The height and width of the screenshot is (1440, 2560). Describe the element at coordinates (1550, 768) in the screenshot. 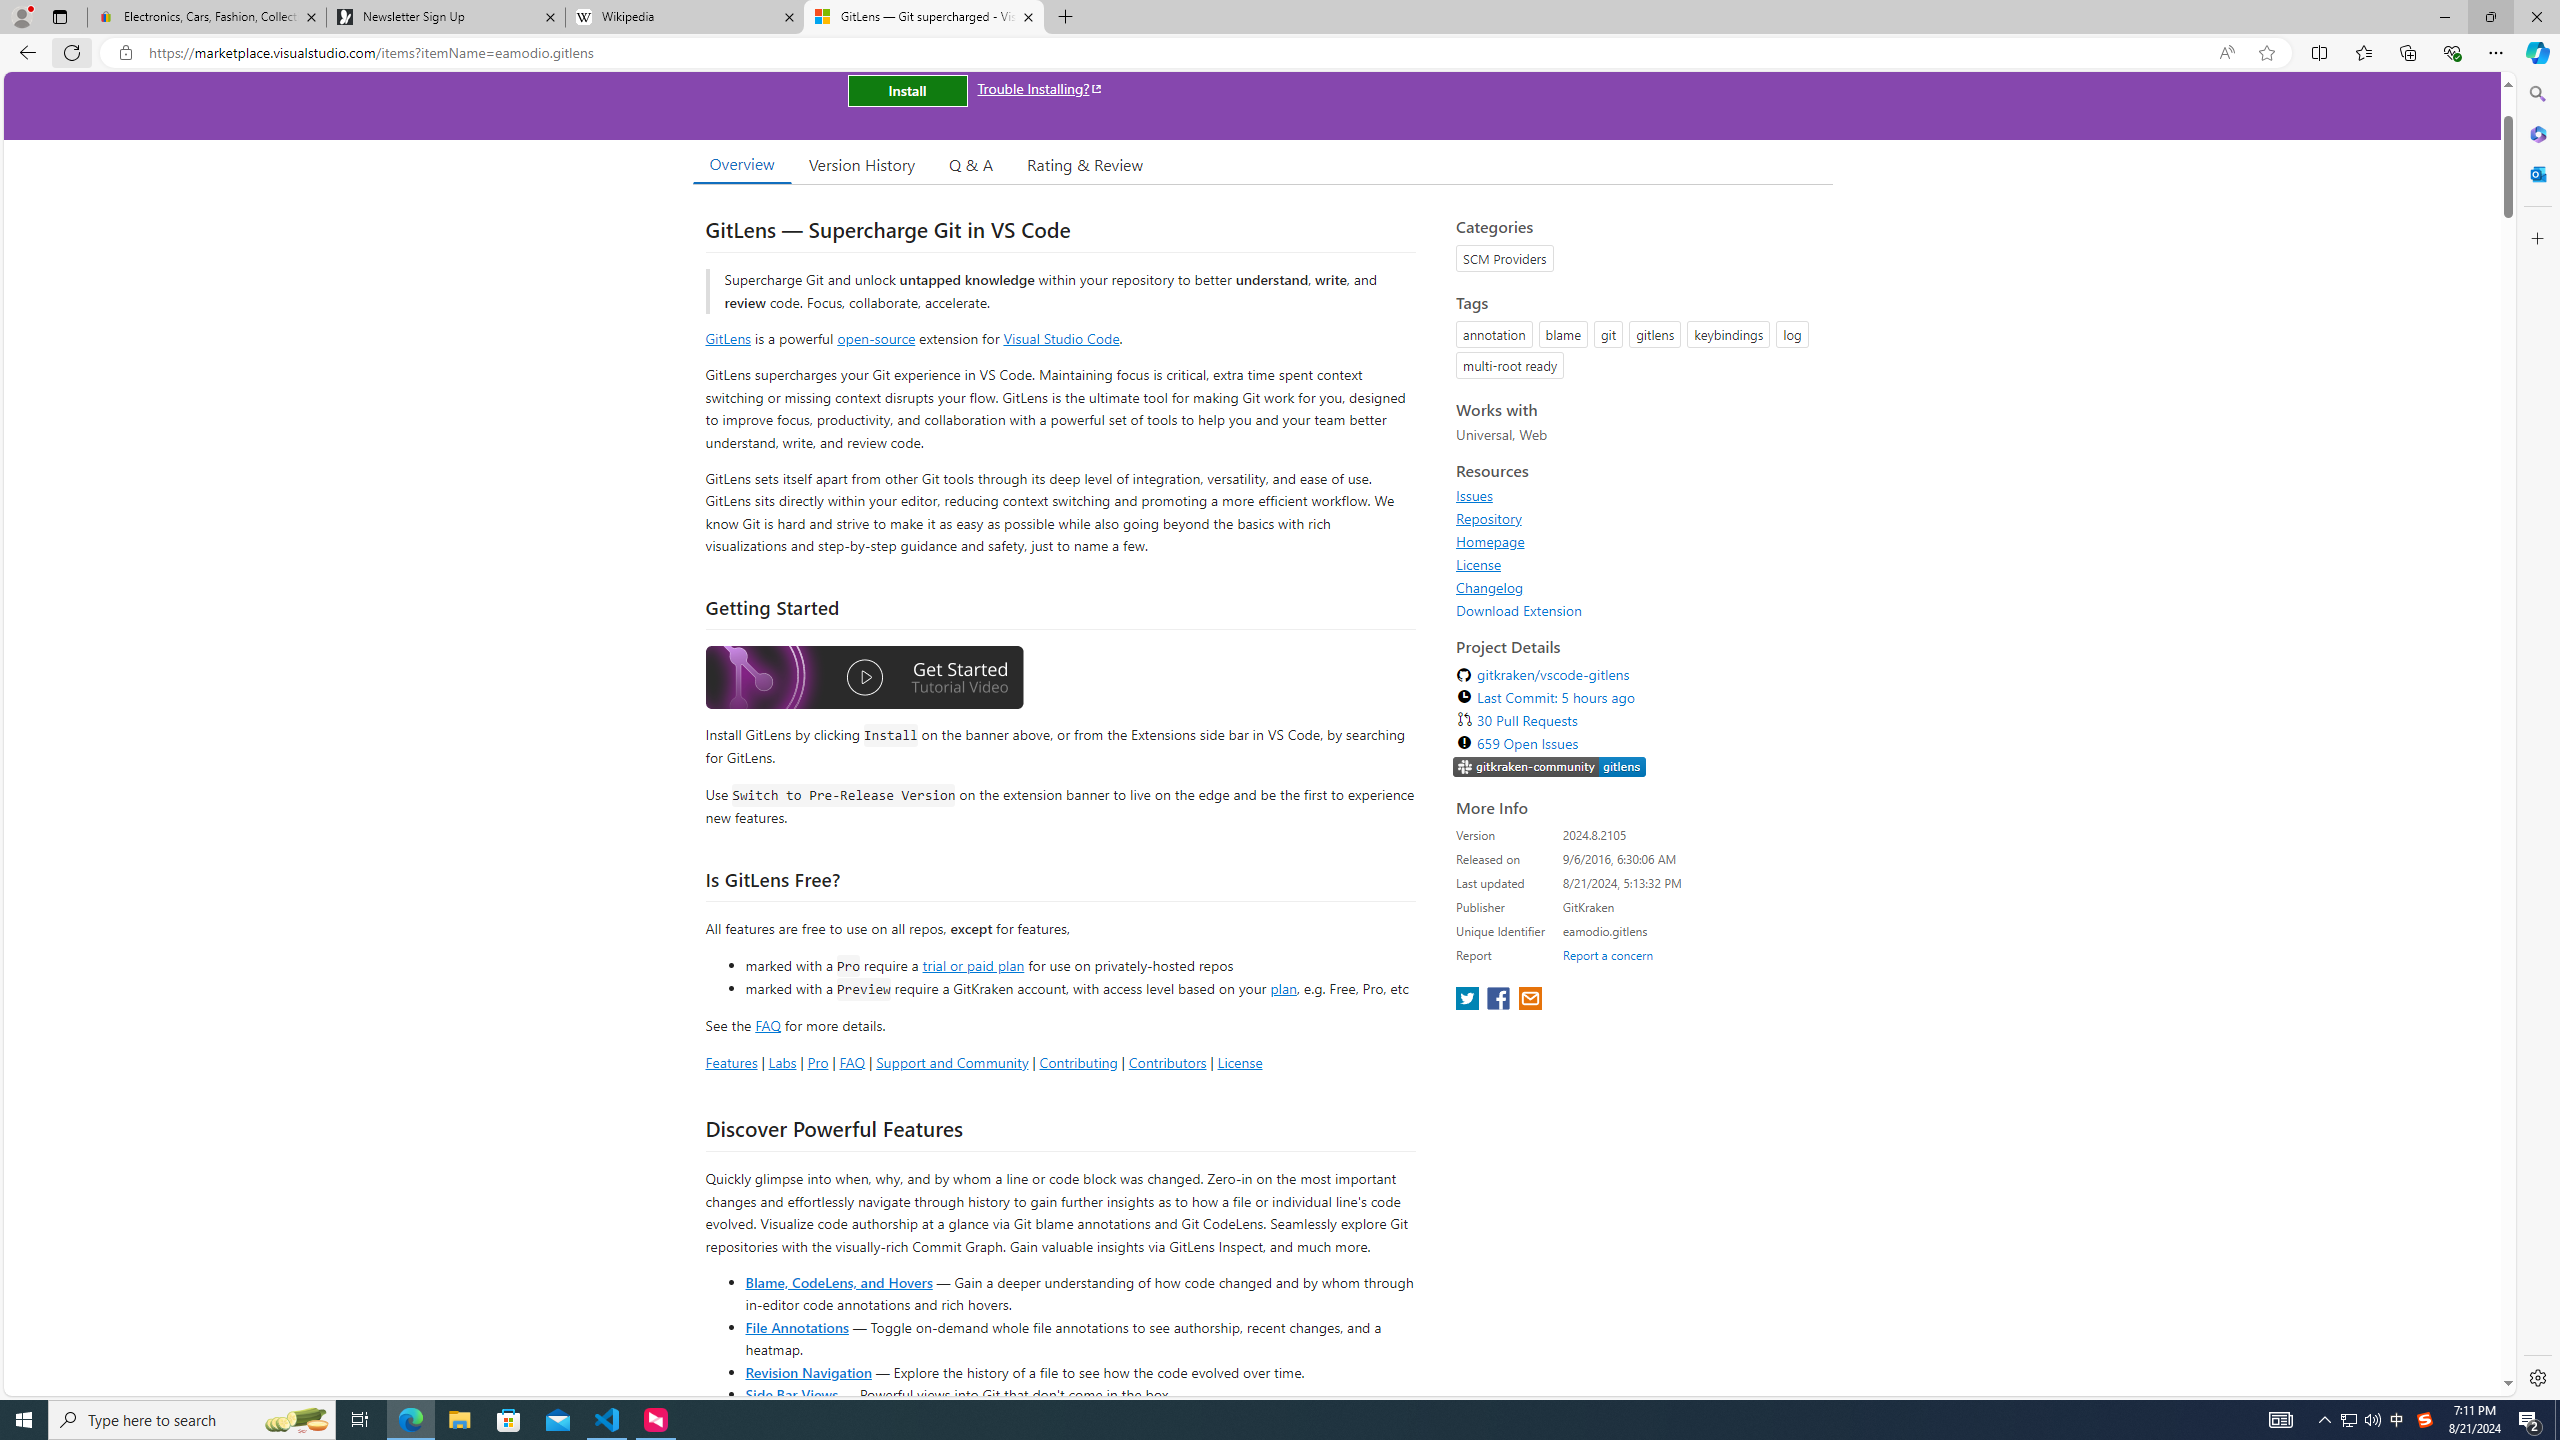

I see `https://slack.gitkraken.com//` at that location.